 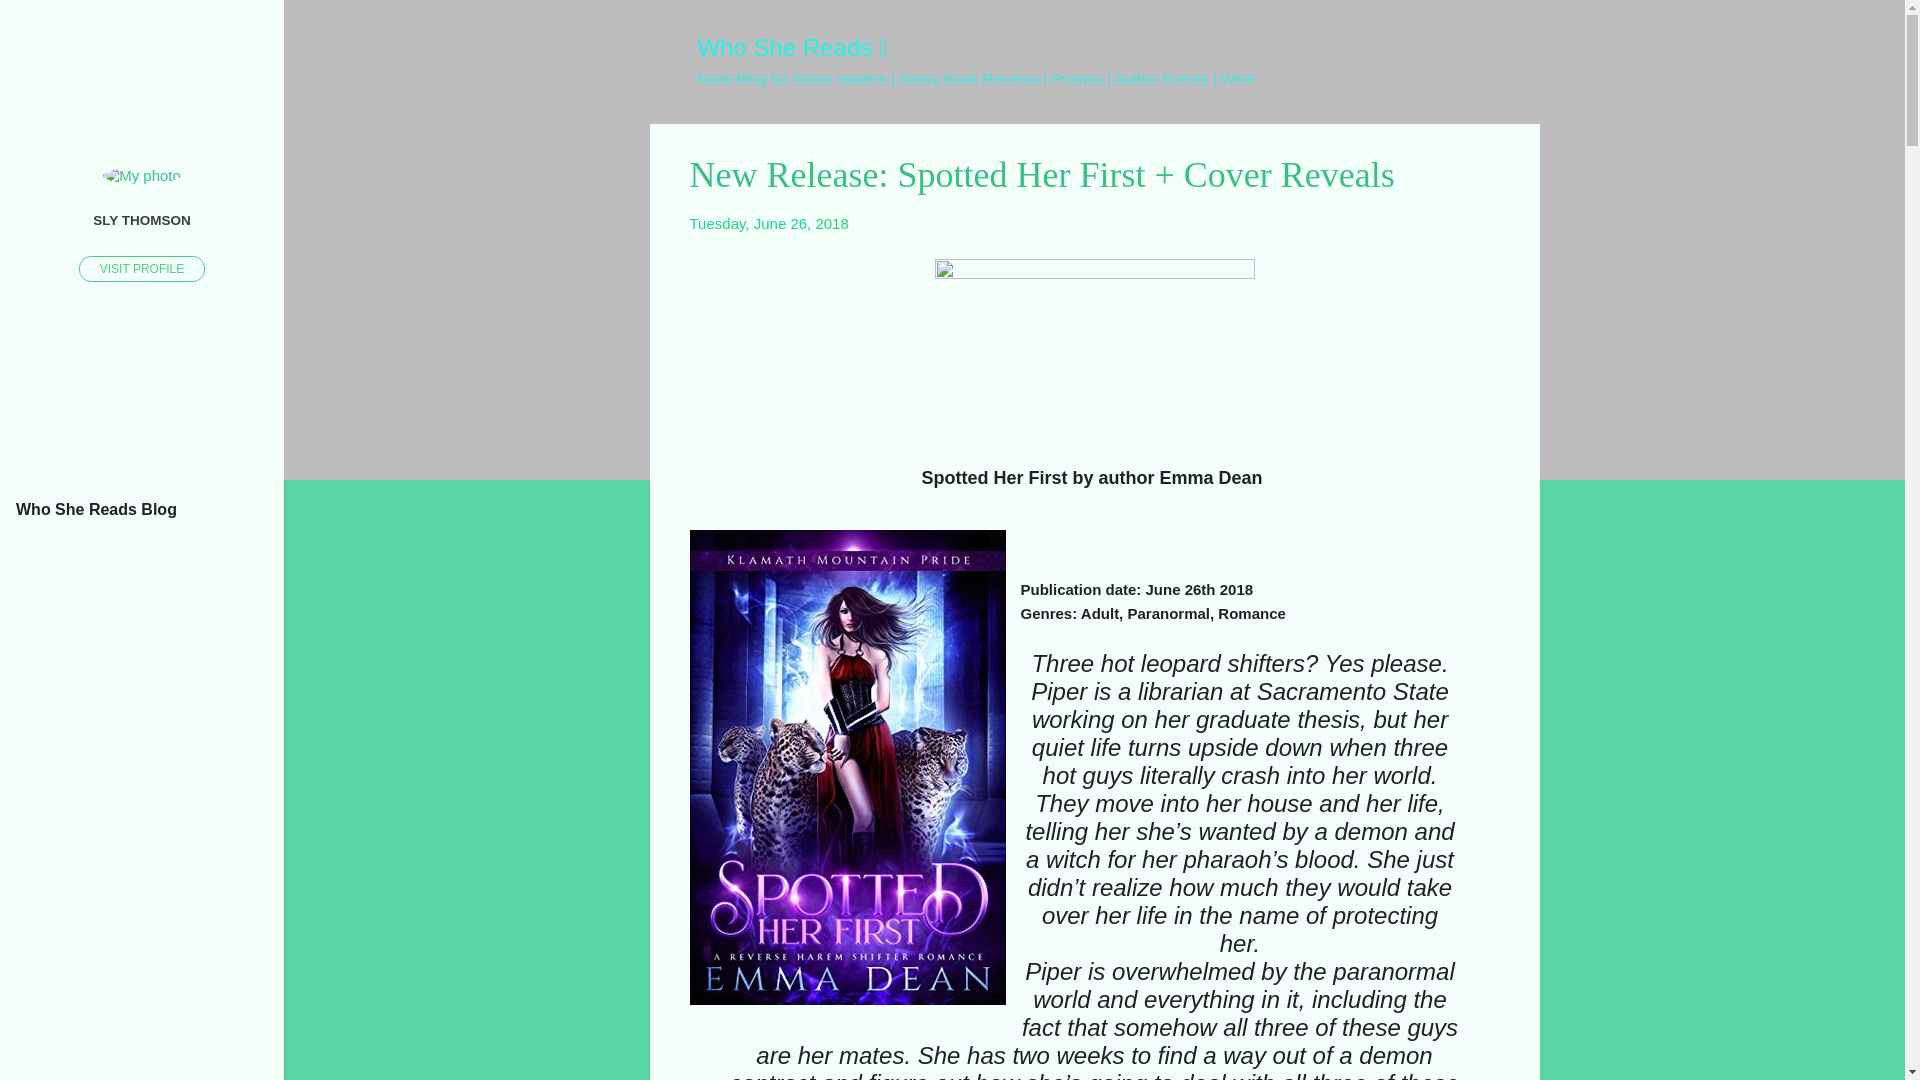 I want to click on permanent link, so click(x=768, y=223).